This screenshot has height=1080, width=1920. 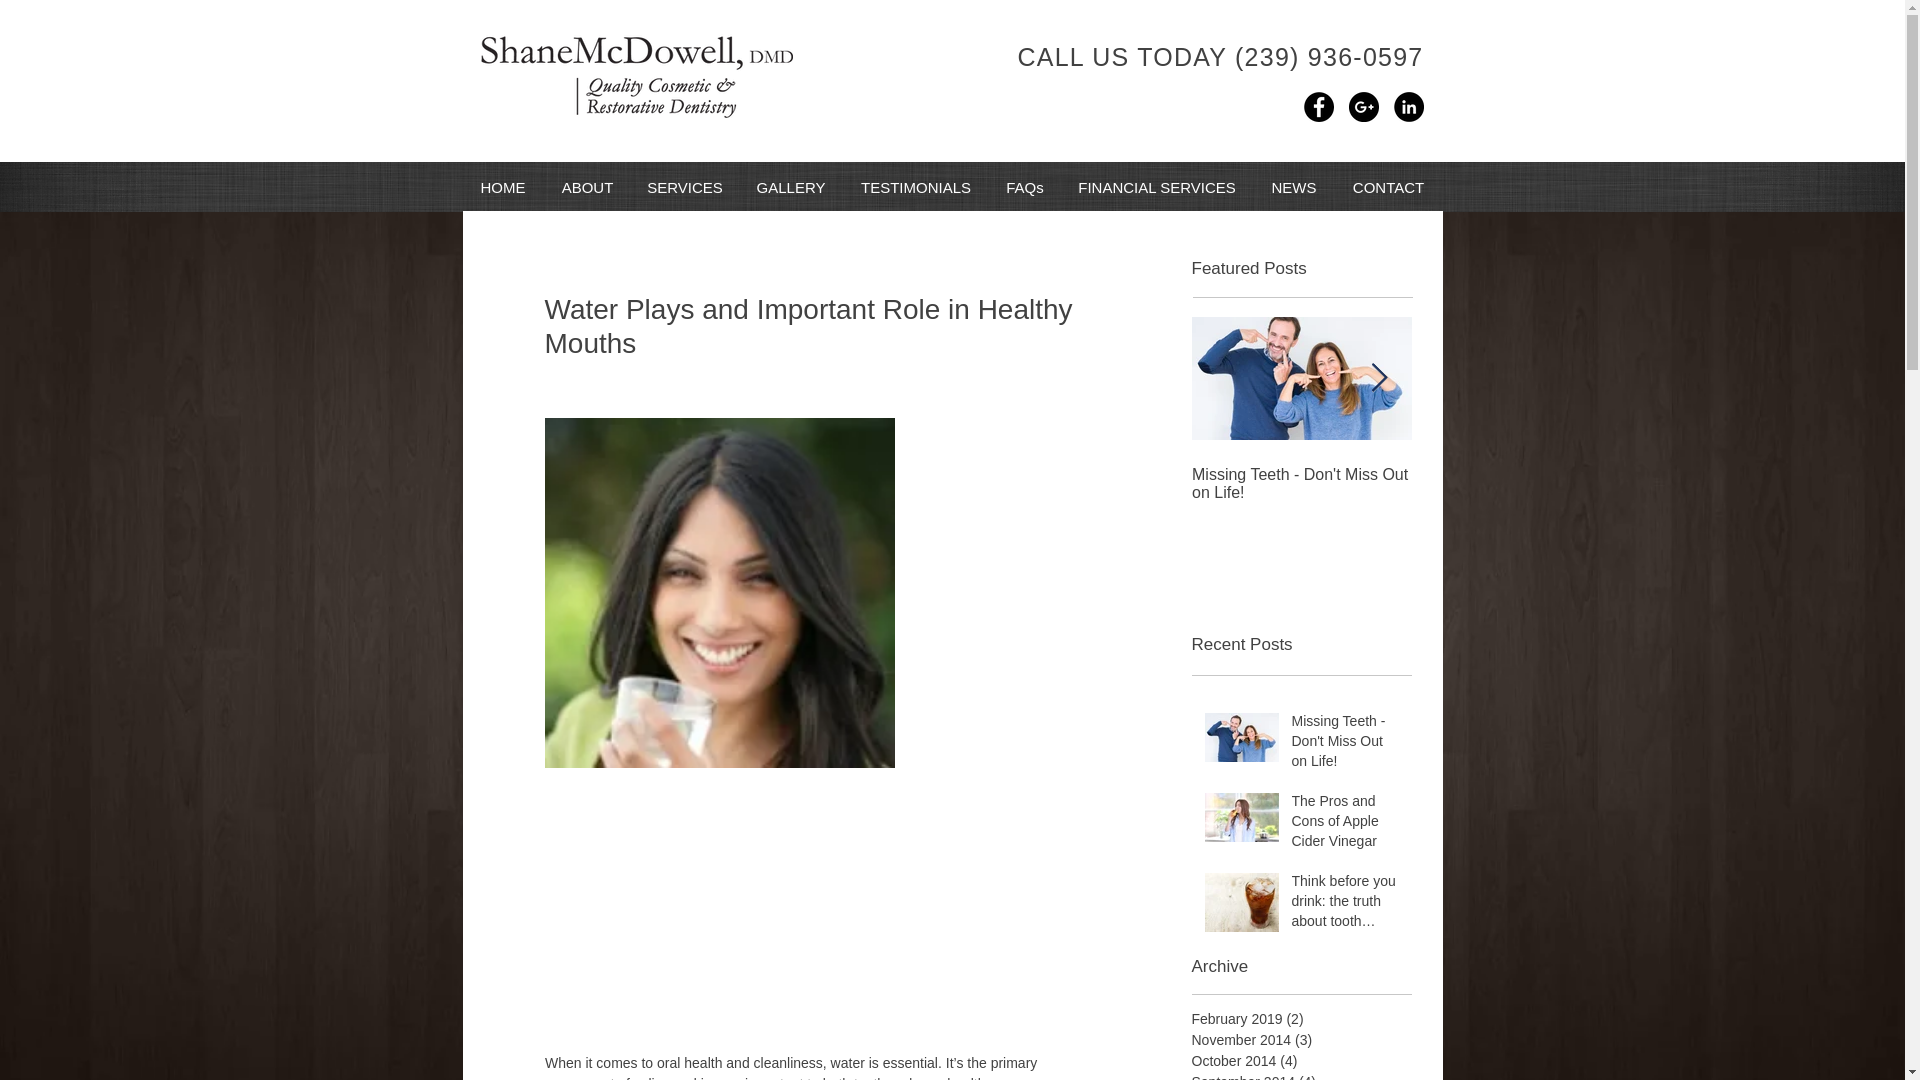 What do you see at coordinates (1157, 187) in the screenshot?
I see `FINANCIAL SERVICES` at bounding box center [1157, 187].